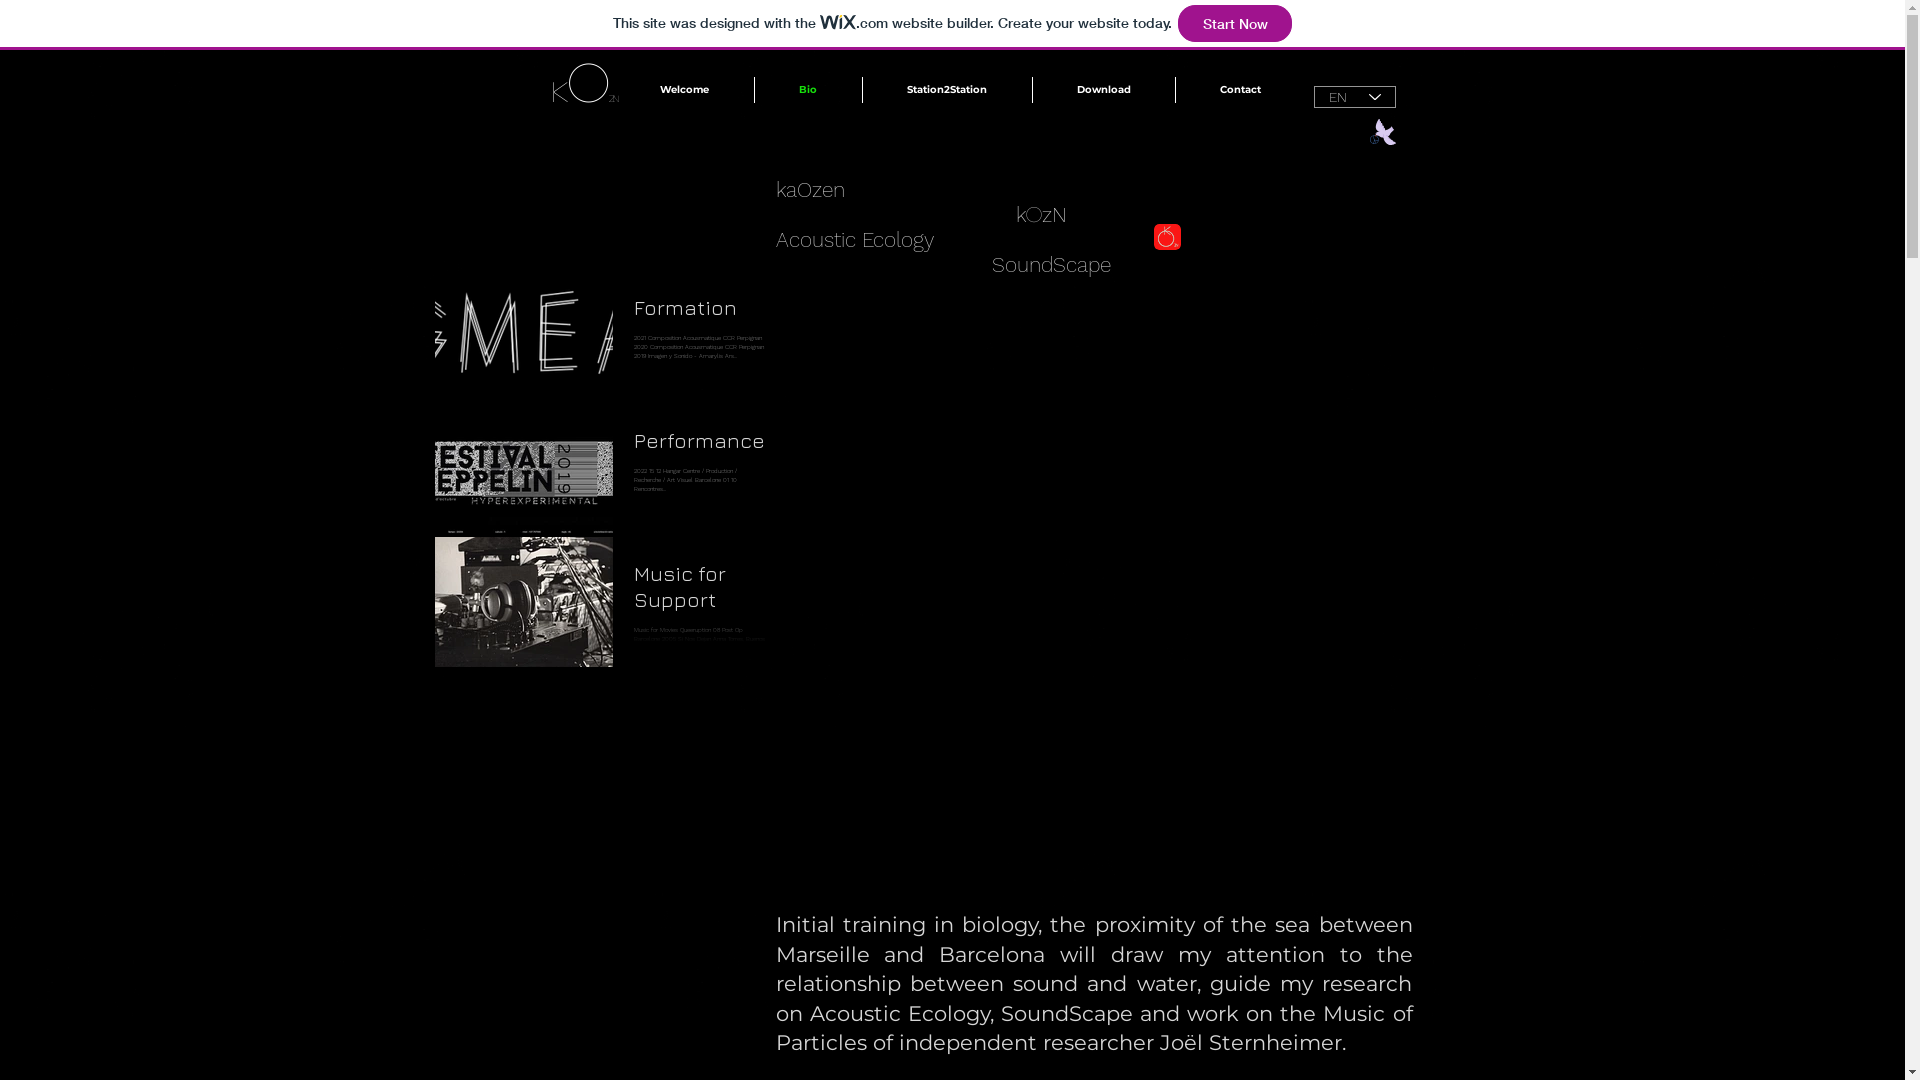 The image size is (1920, 1080). Describe the element at coordinates (808, 90) in the screenshot. I see `Bio` at that location.